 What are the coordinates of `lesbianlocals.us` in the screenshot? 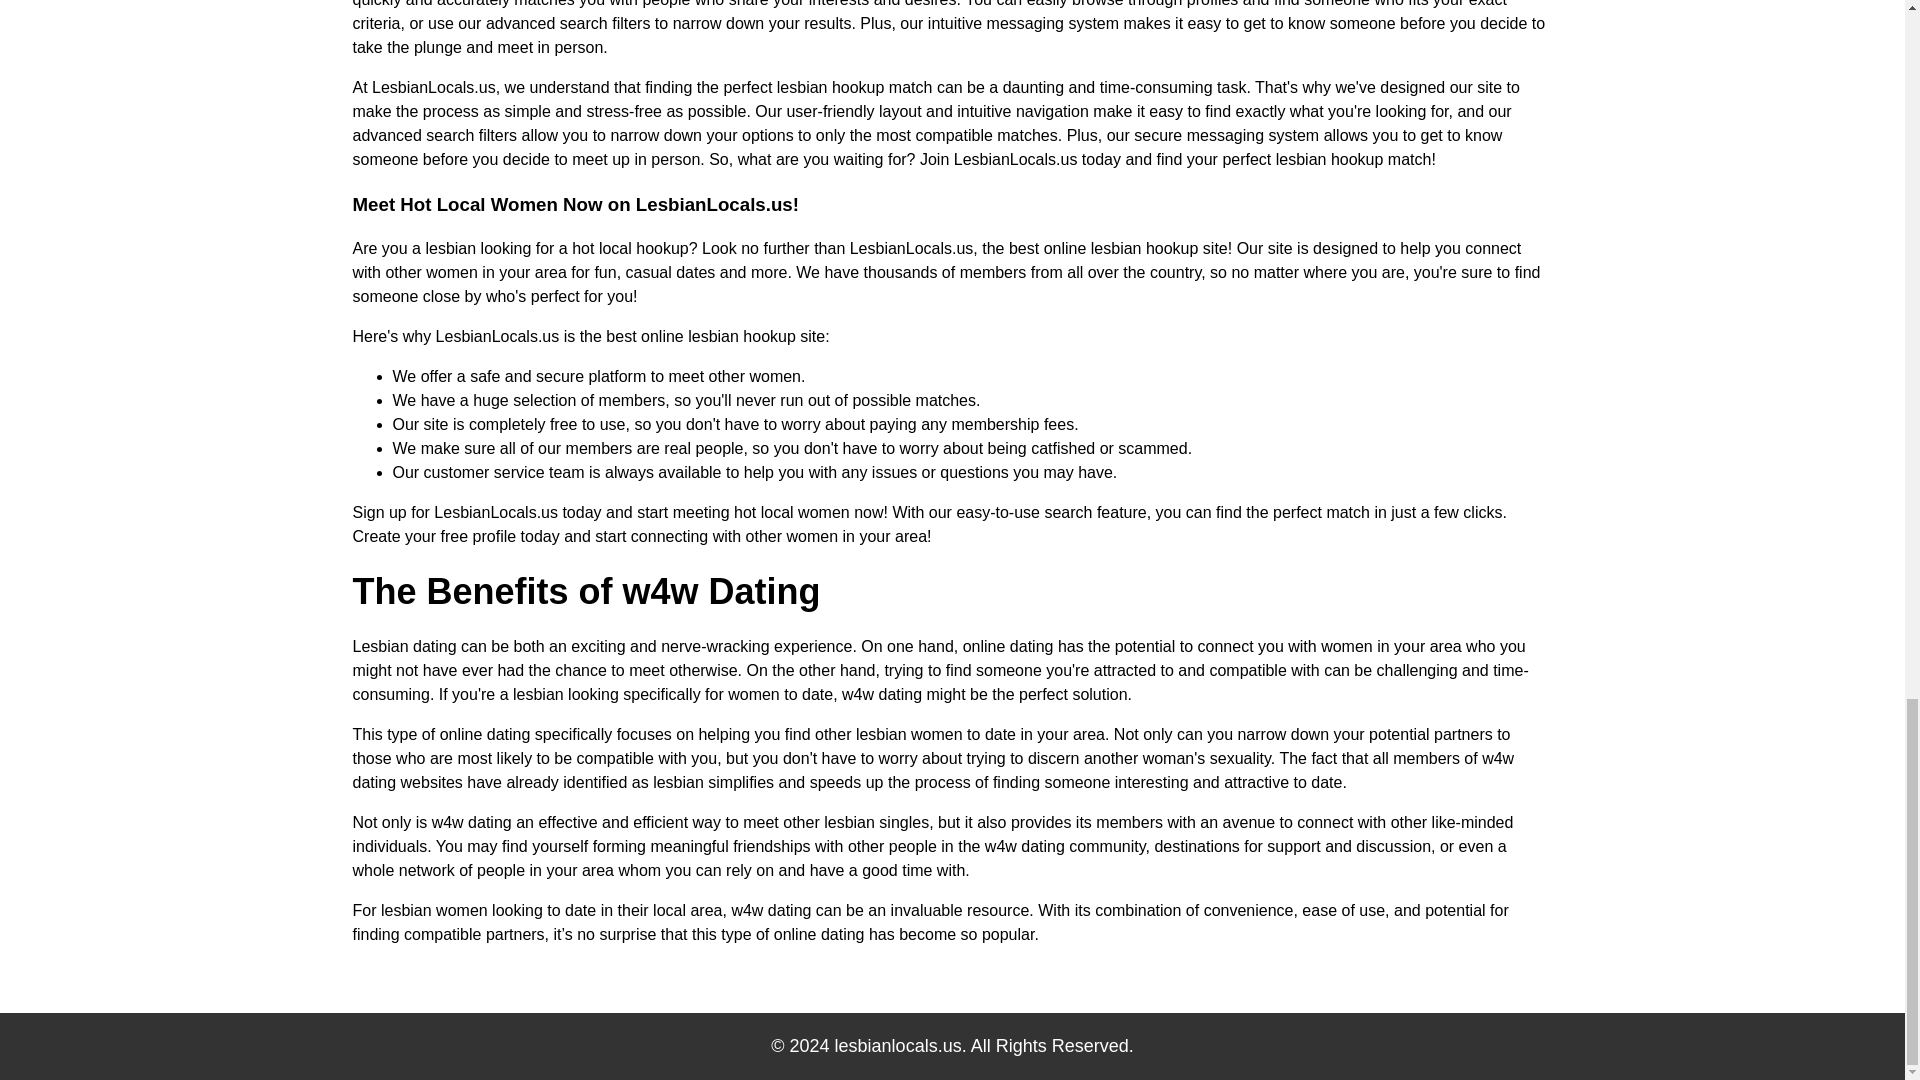 It's located at (898, 1046).